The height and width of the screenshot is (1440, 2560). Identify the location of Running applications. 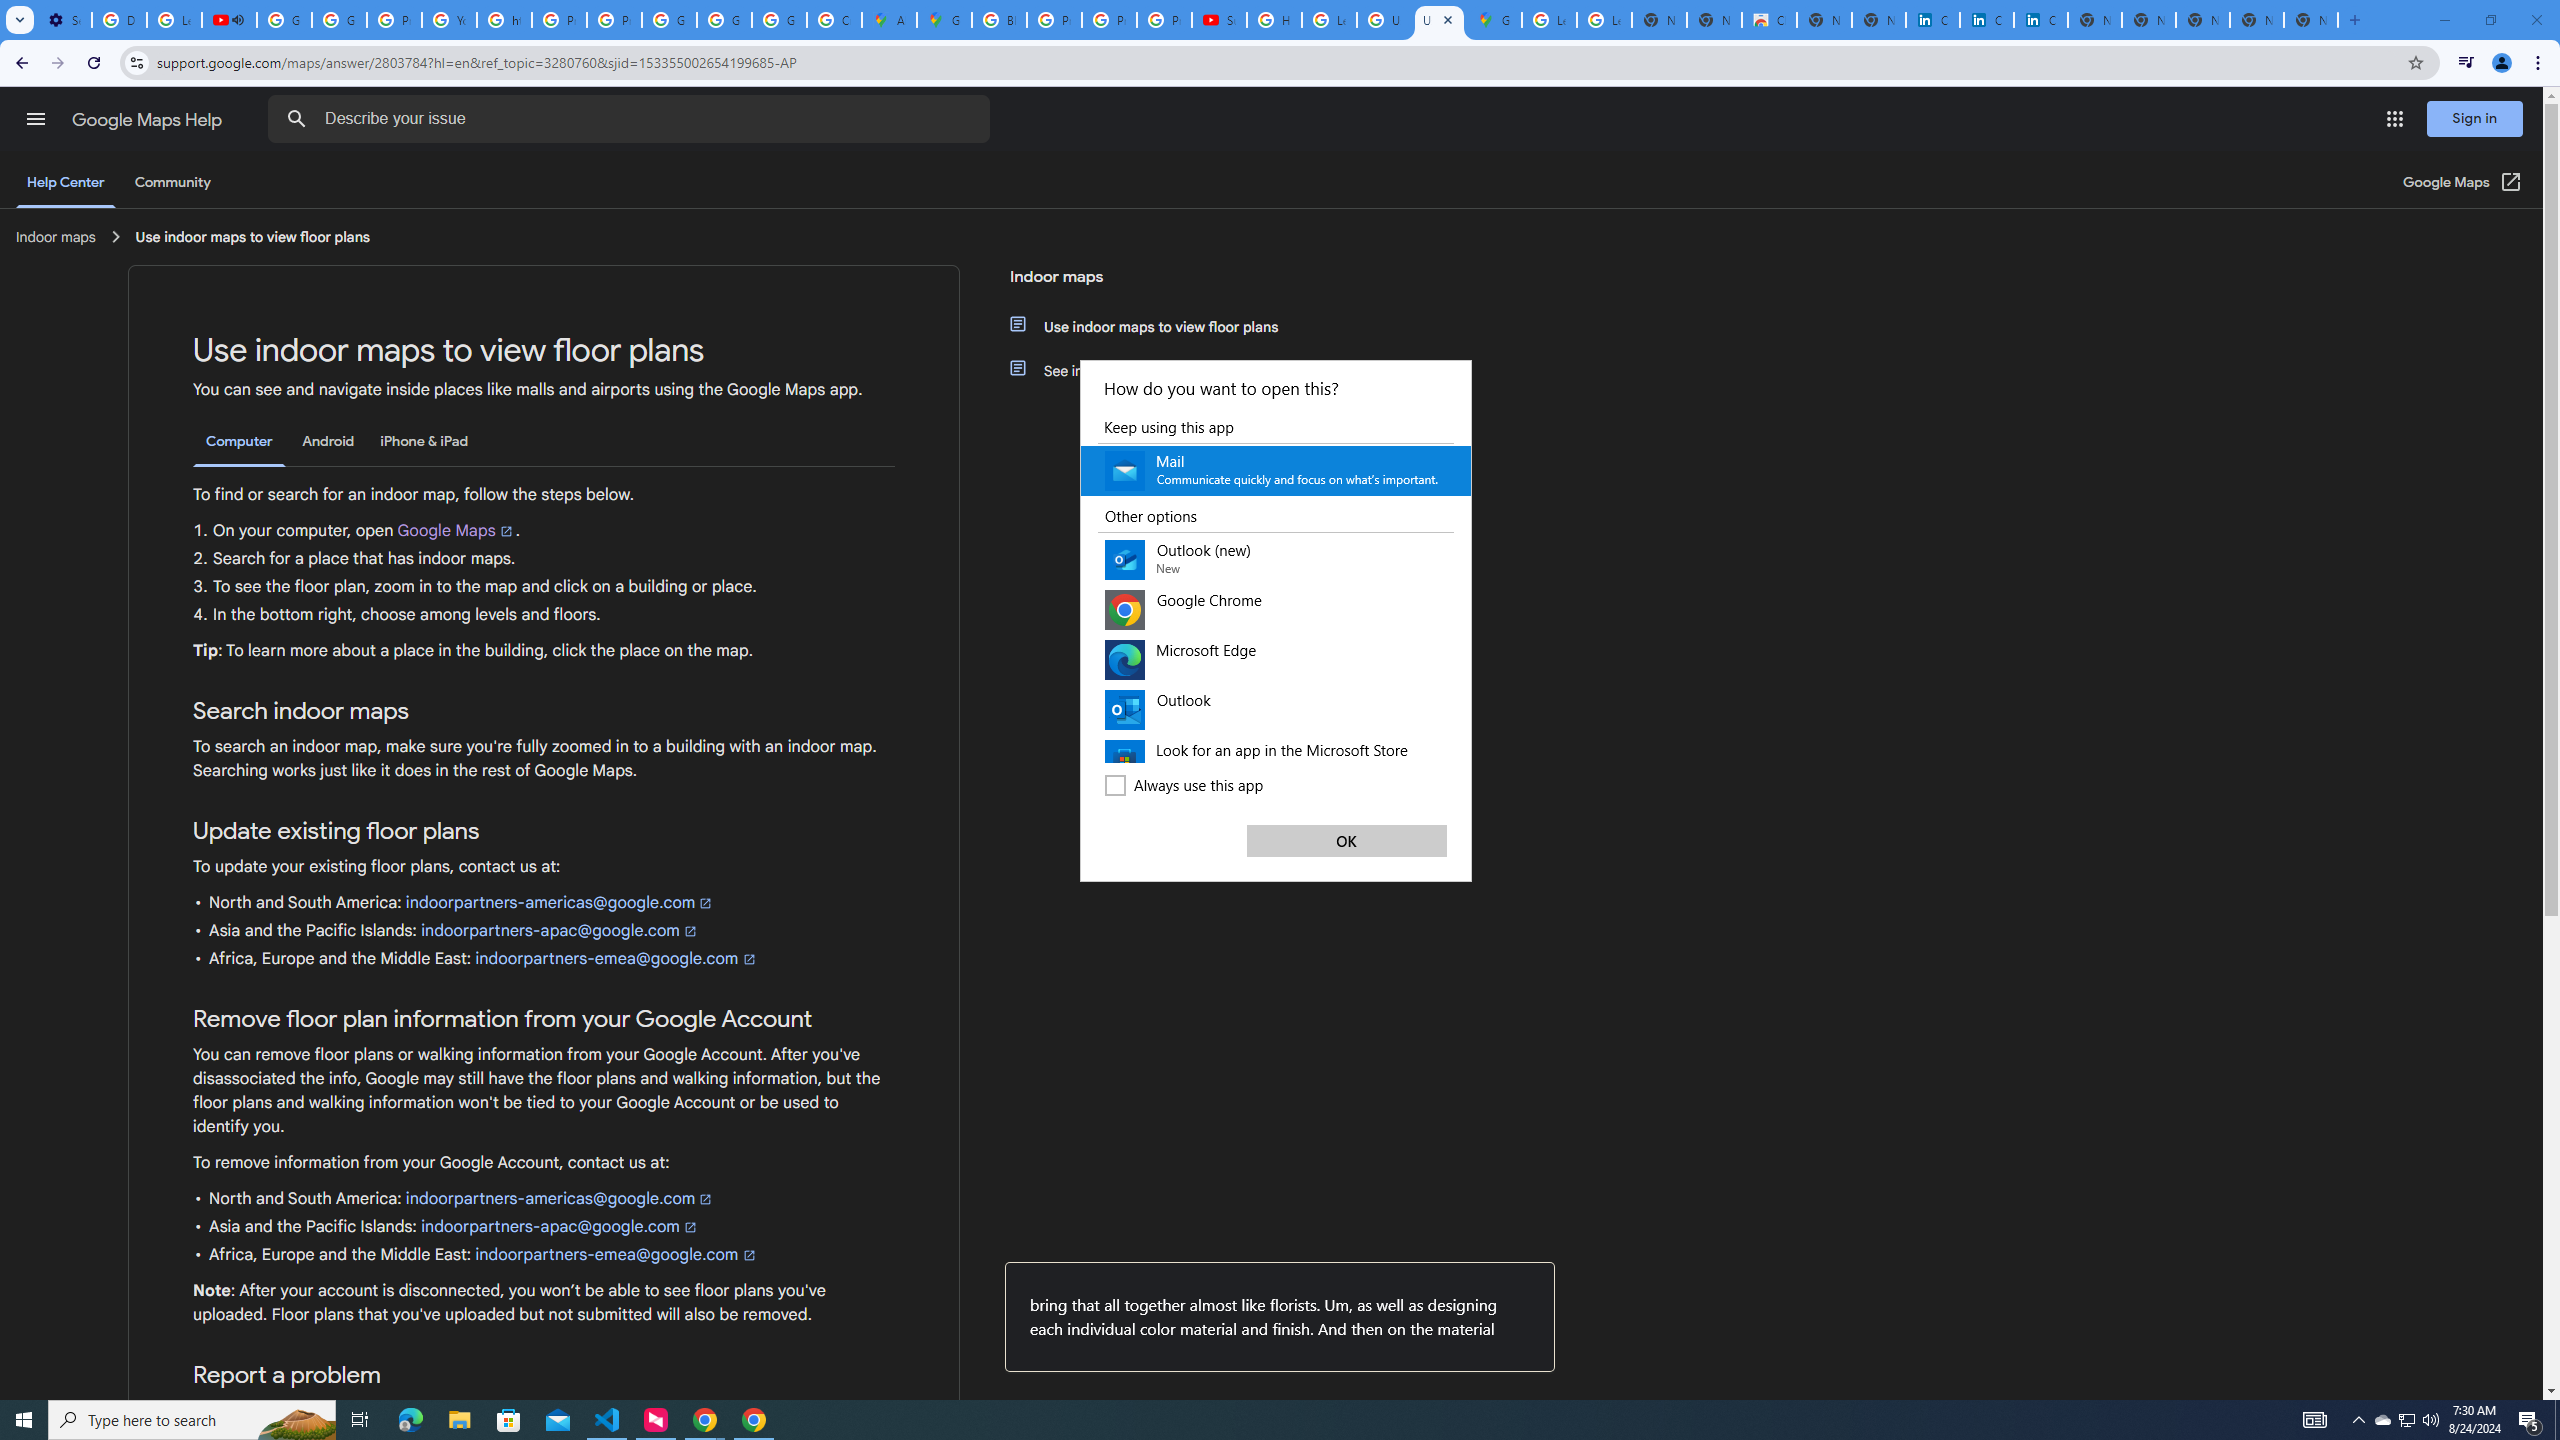
(1262, 1420).